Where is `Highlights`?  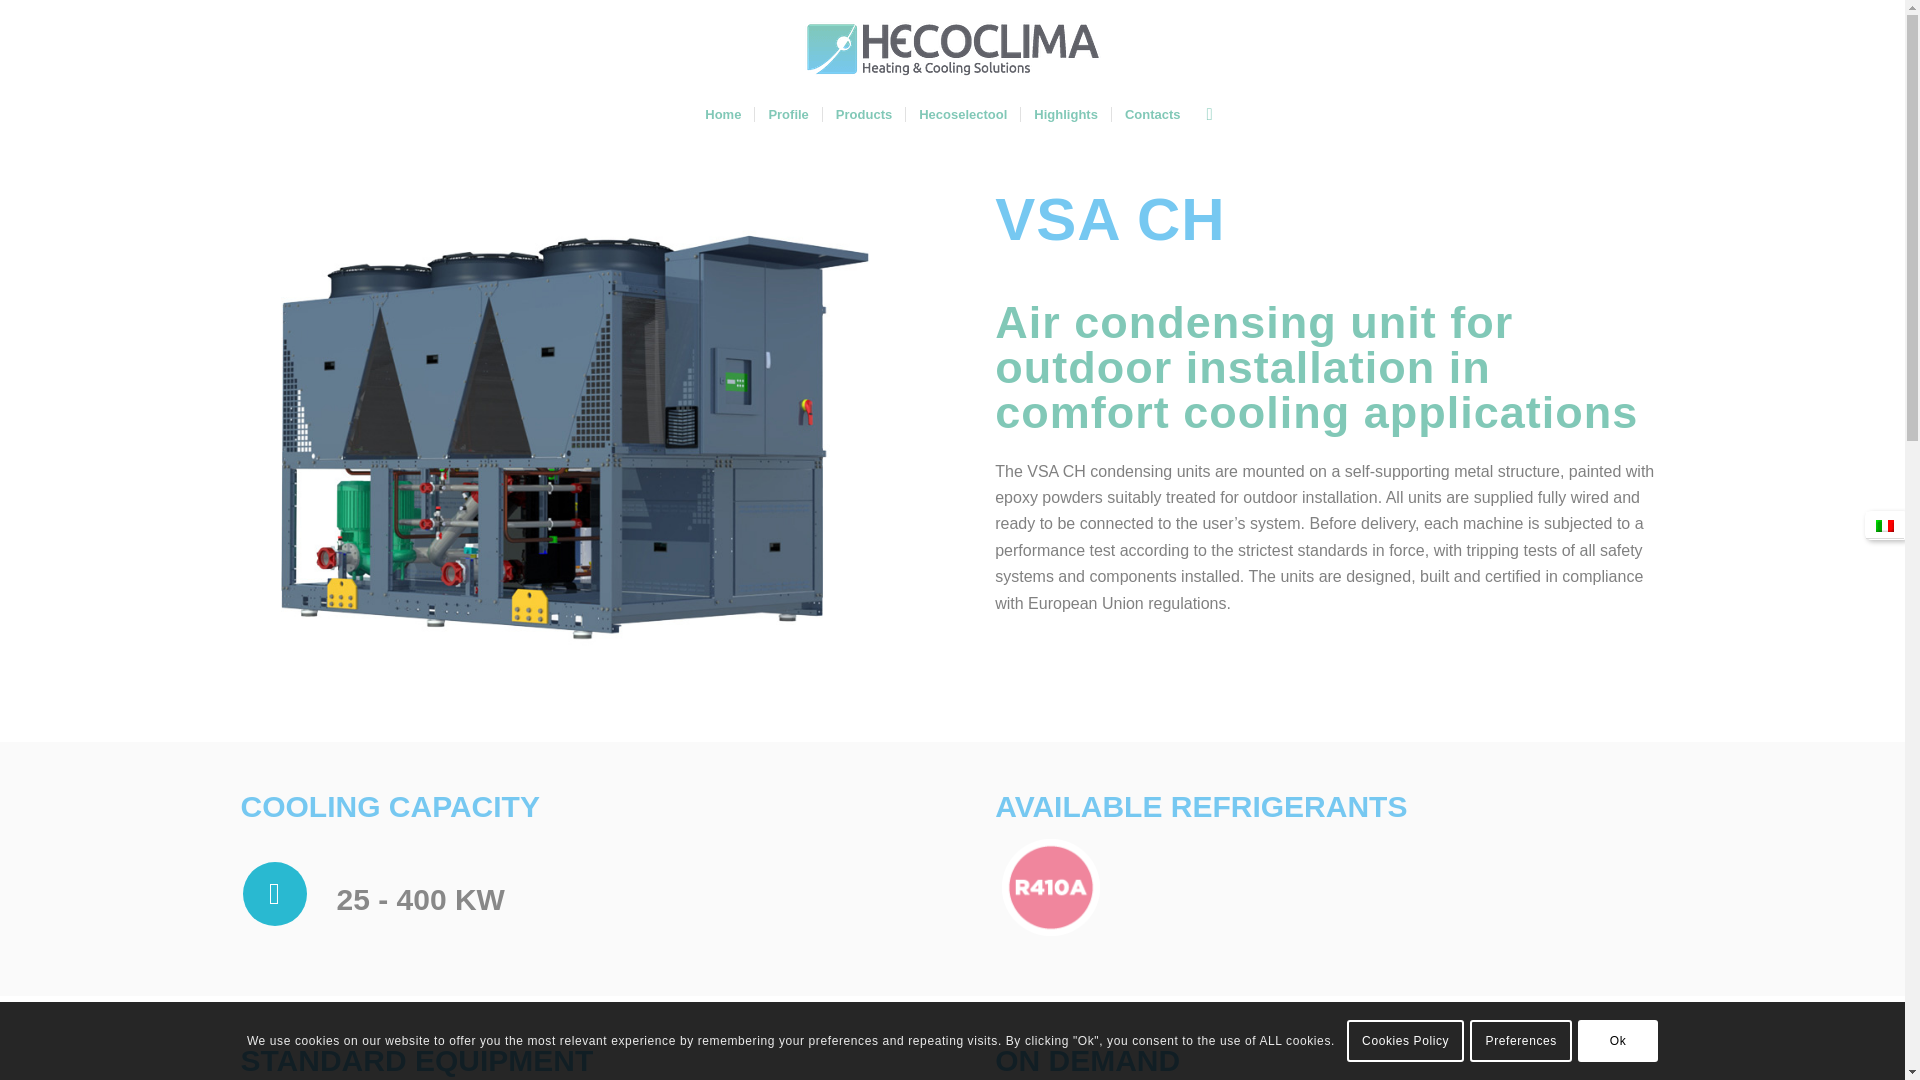
Highlights is located at coordinates (1065, 114).